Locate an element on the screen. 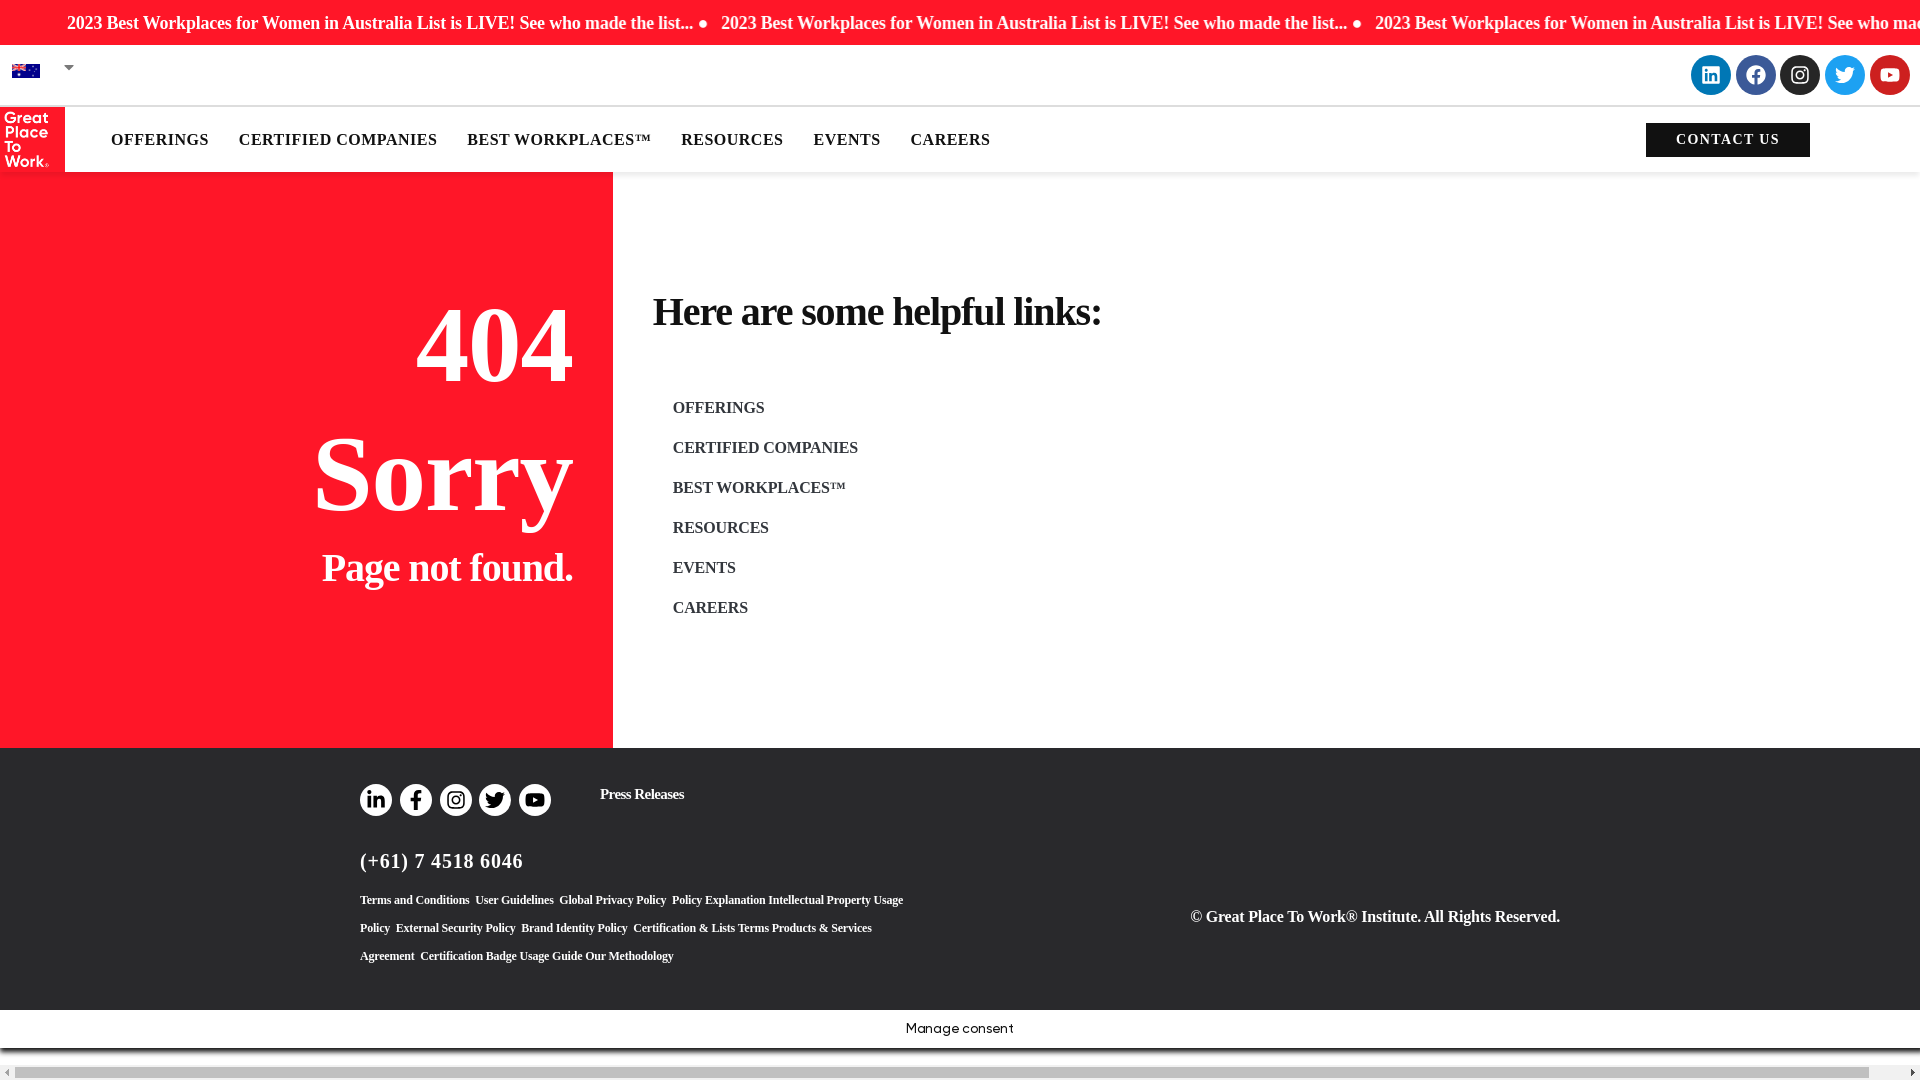  EVENTS is located at coordinates (1285, 568).